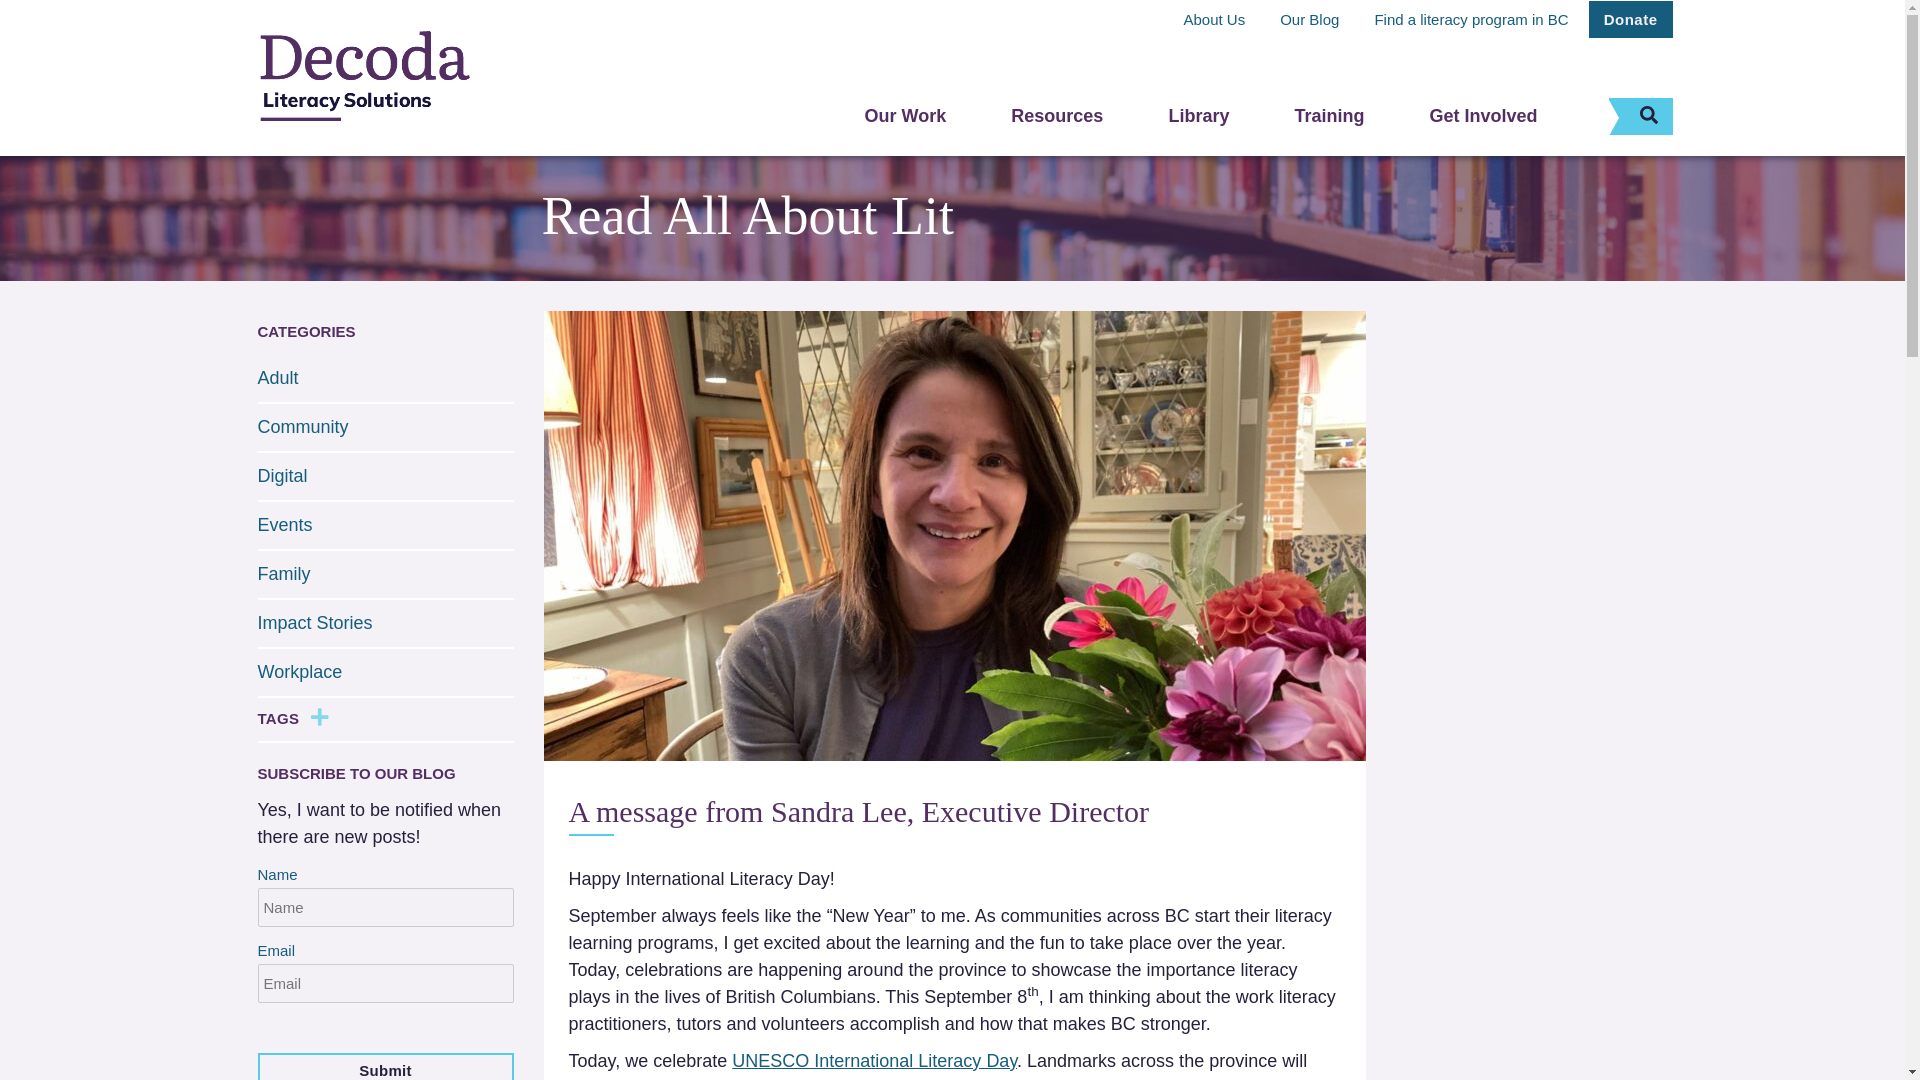  I want to click on Resources, so click(1056, 115).